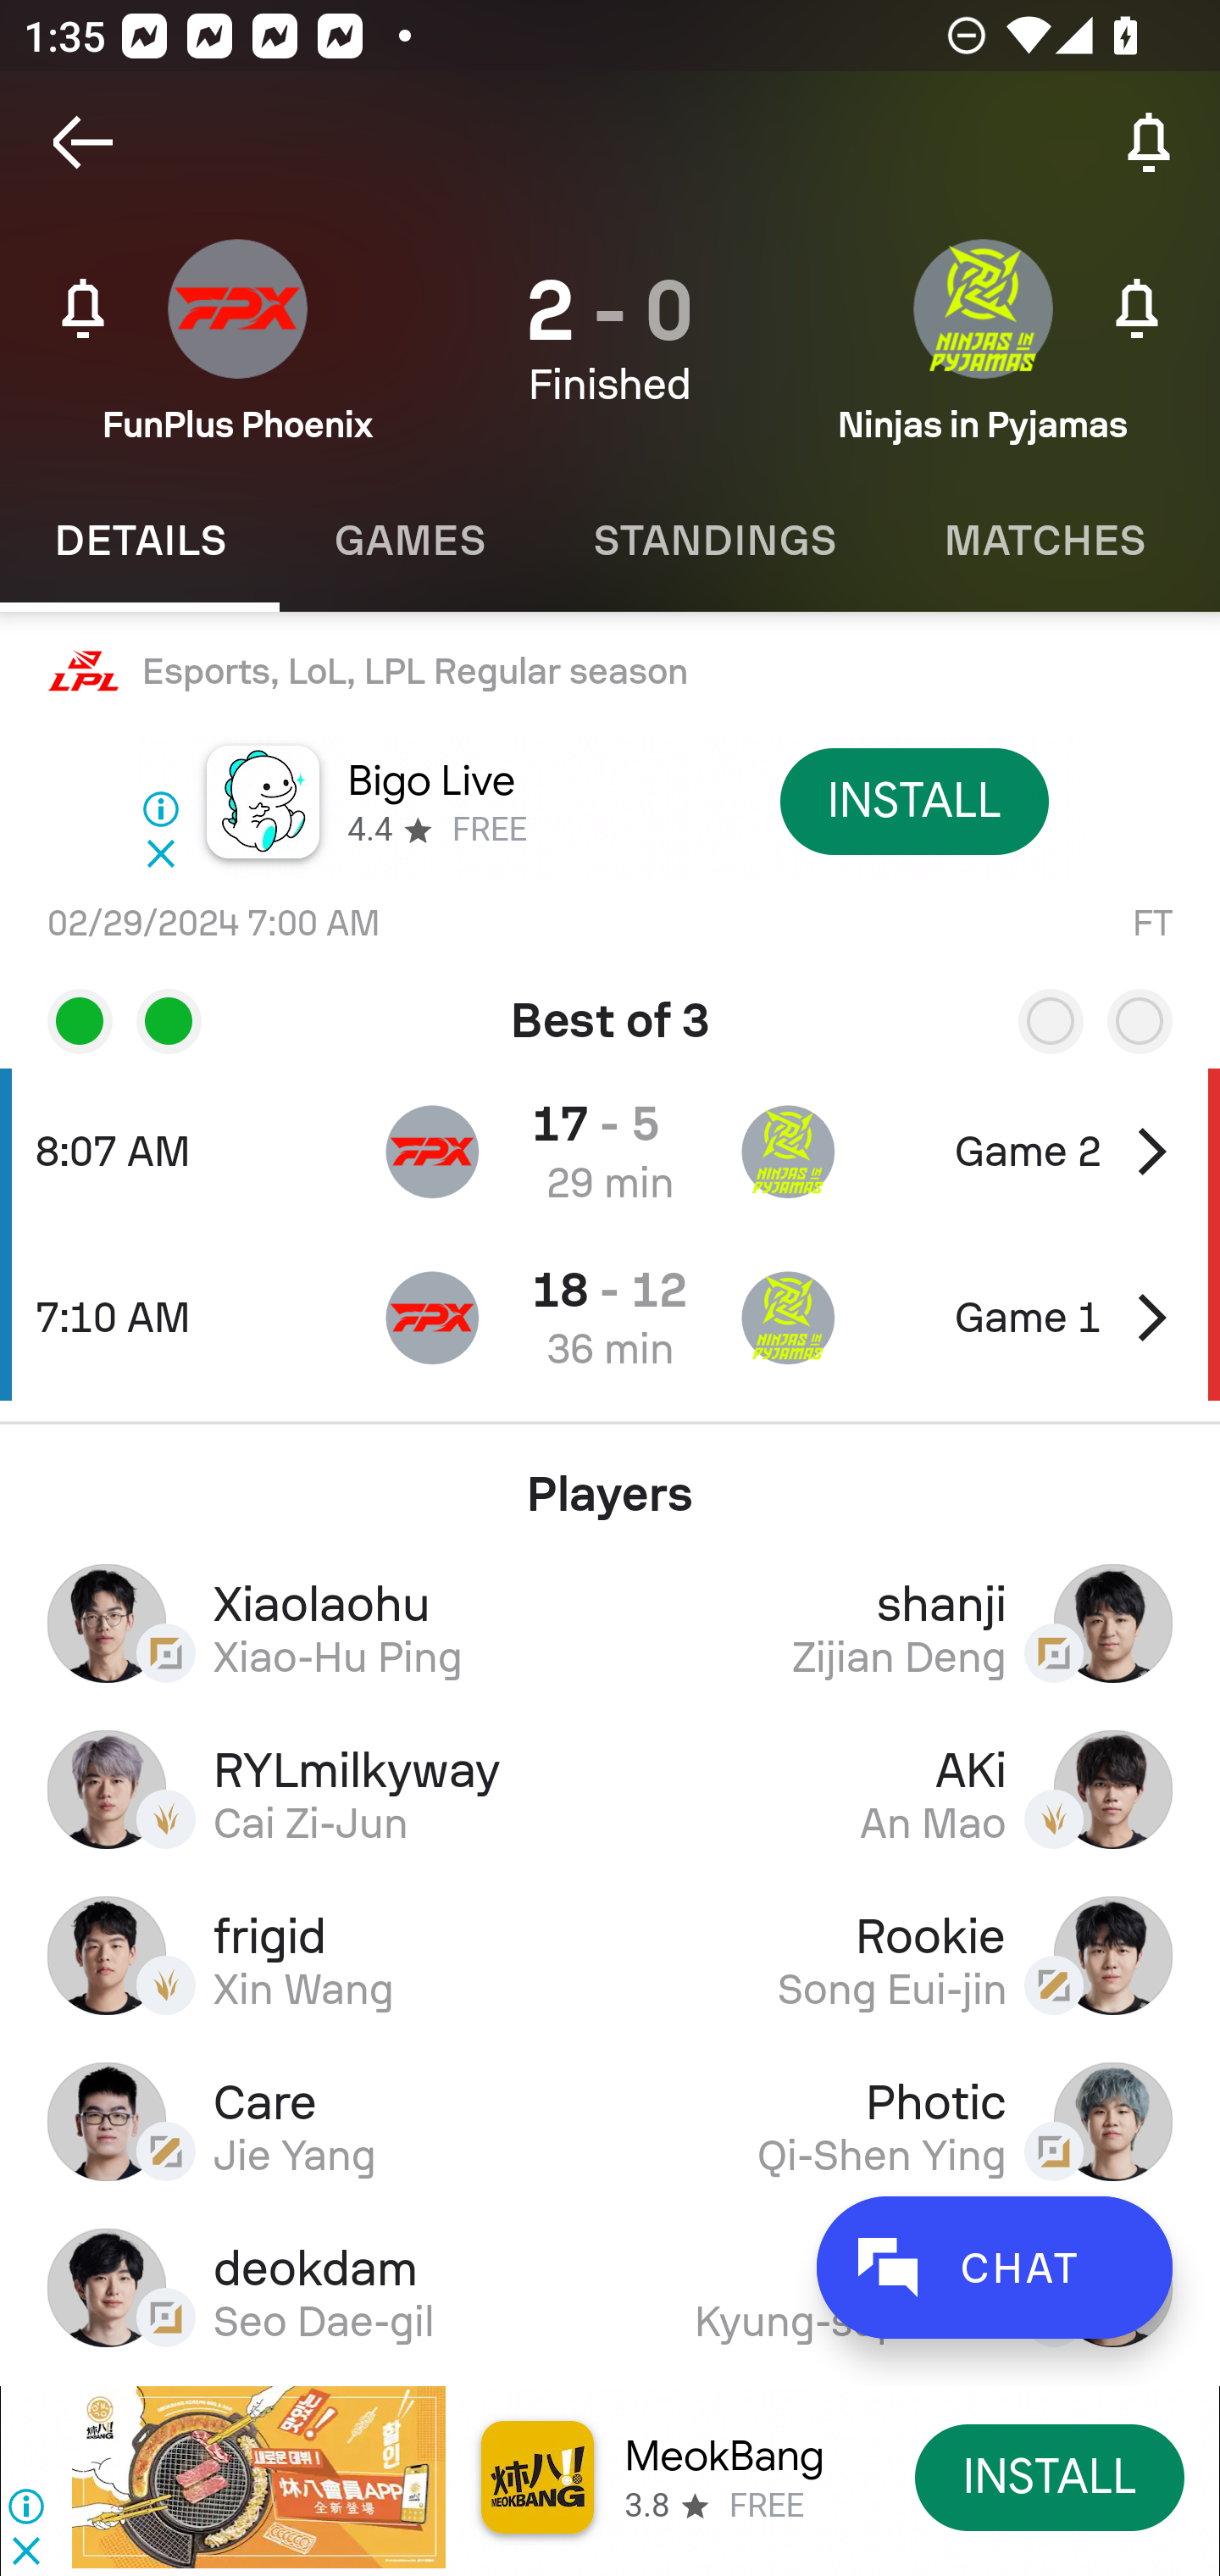 Image resolution: width=1220 pixels, height=2576 pixels. Describe the element at coordinates (713, 541) in the screenshot. I see `Standings STANDINGS` at that location.